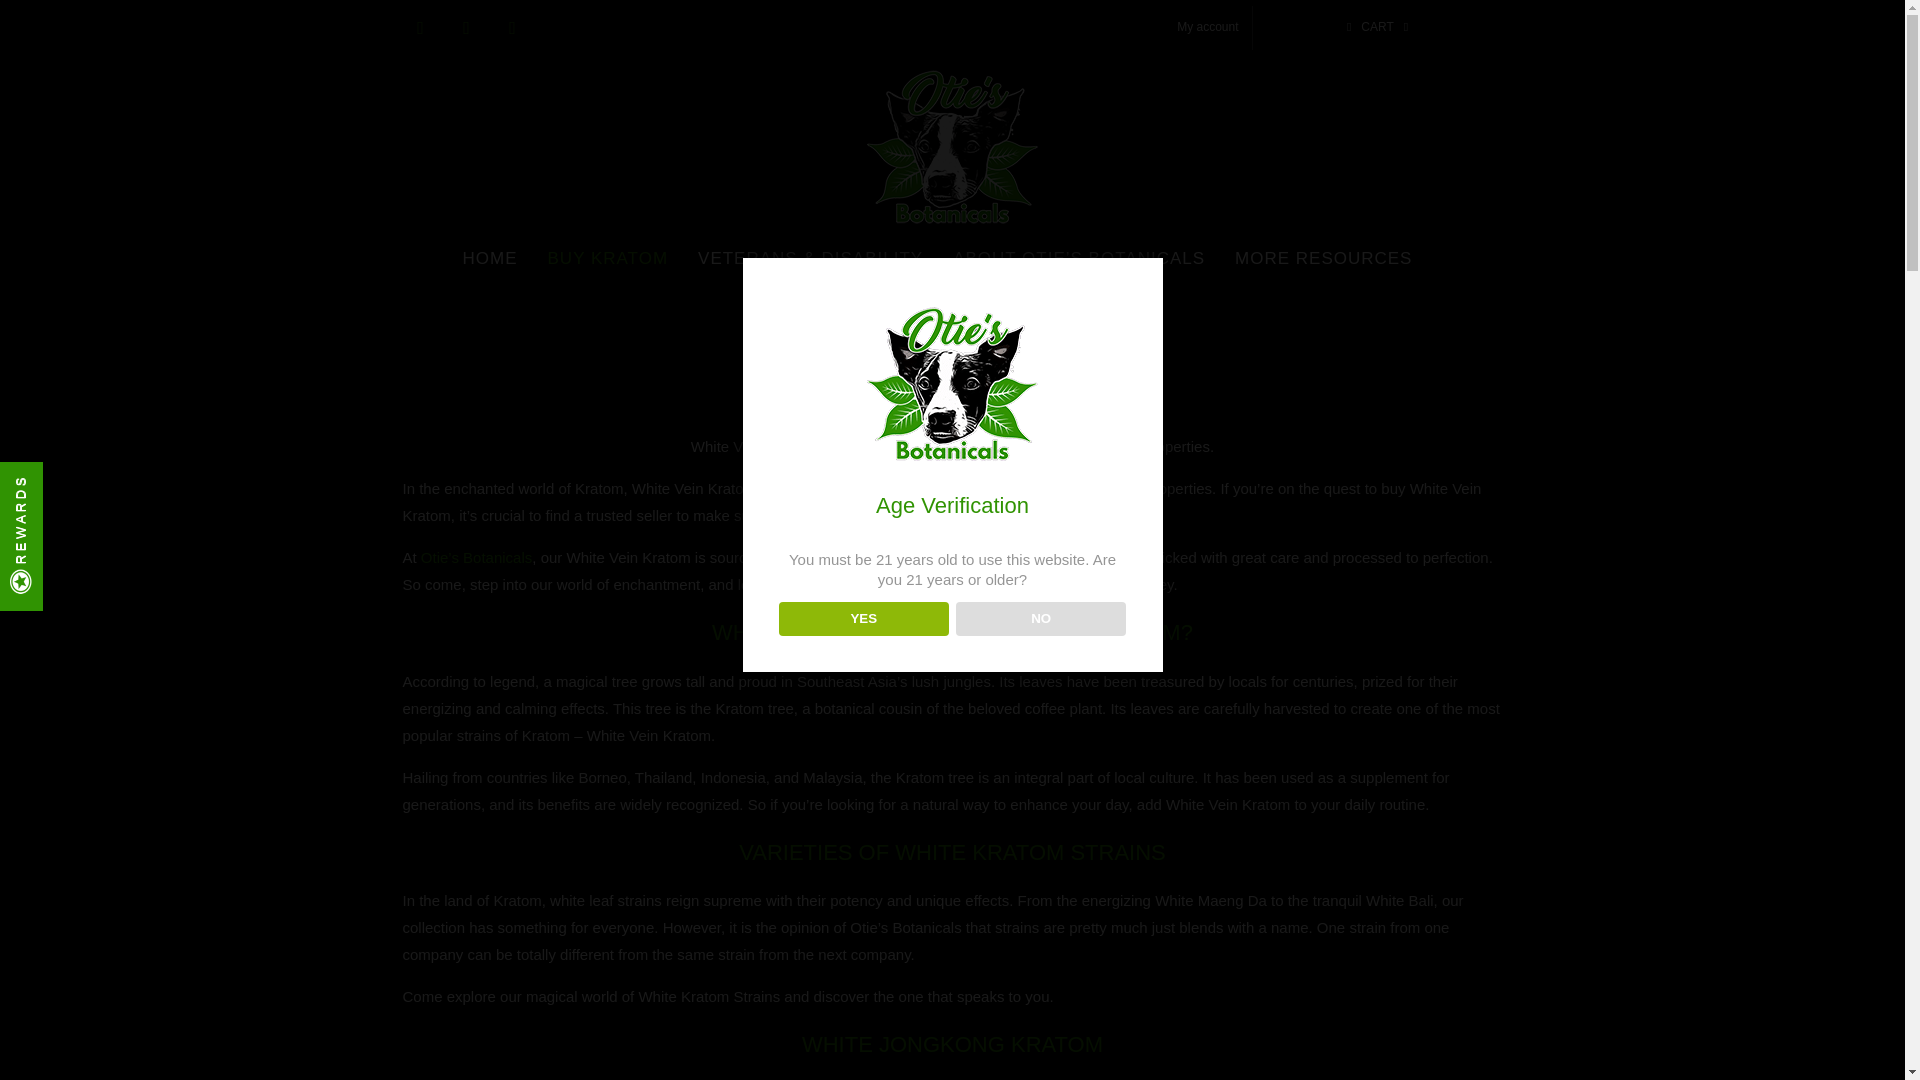 The image size is (1920, 1080). What do you see at coordinates (608, 257) in the screenshot?
I see `BUY KRATOM` at bounding box center [608, 257].